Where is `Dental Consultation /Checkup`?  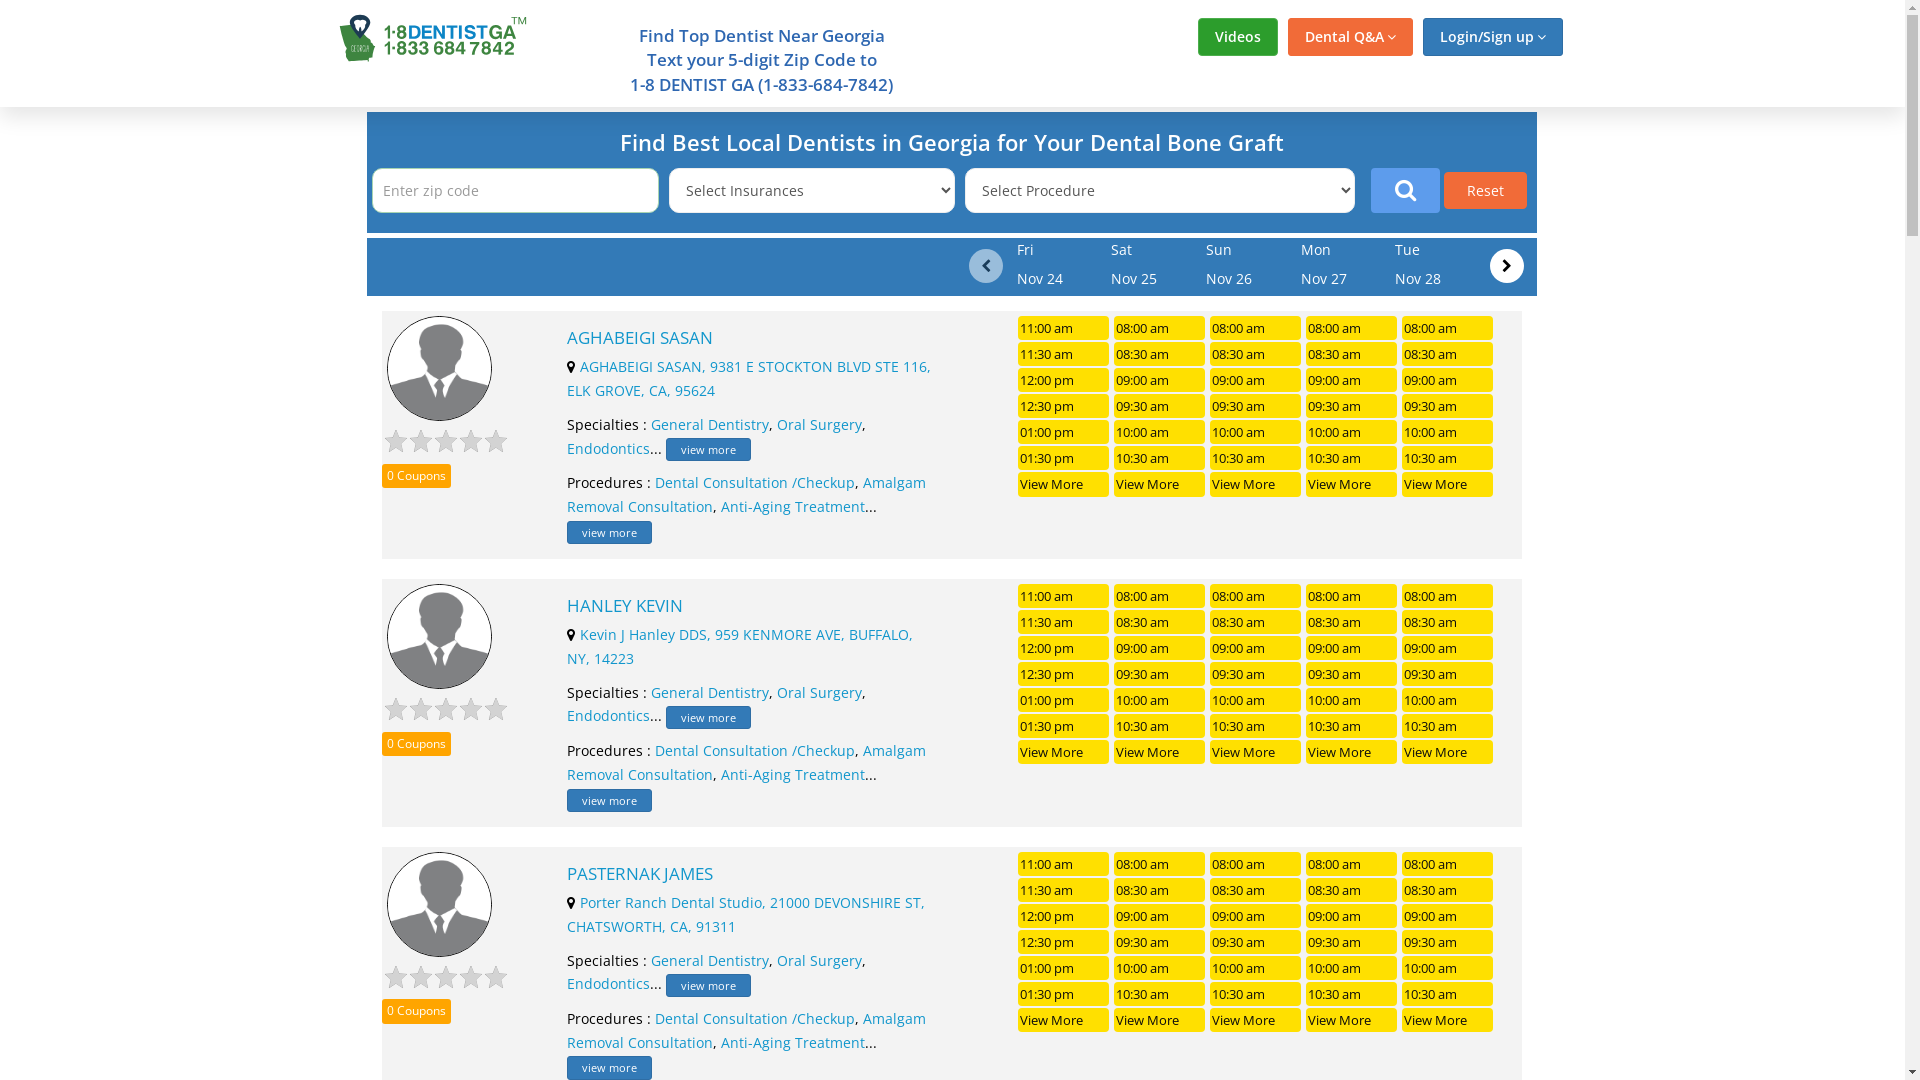 Dental Consultation /Checkup is located at coordinates (755, 1018).